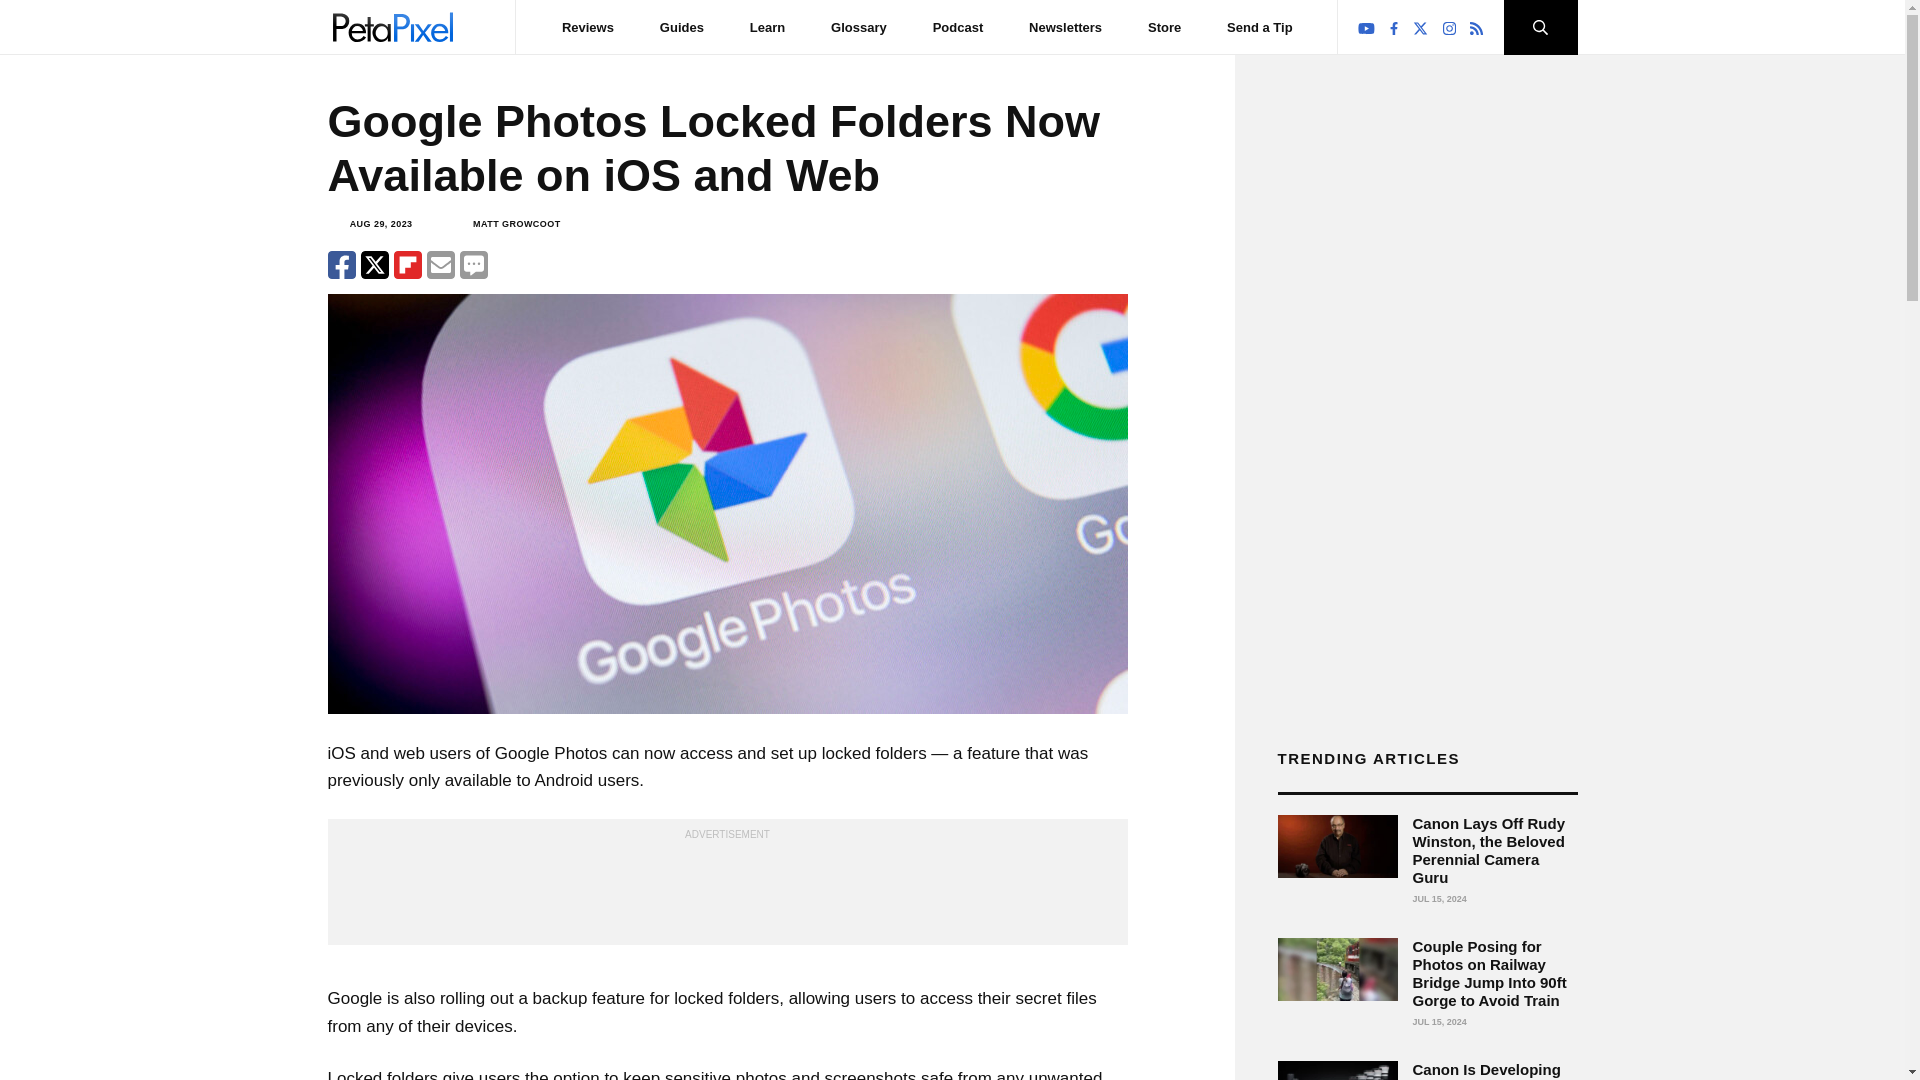  I want to click on Share on X, so click(374, 264).